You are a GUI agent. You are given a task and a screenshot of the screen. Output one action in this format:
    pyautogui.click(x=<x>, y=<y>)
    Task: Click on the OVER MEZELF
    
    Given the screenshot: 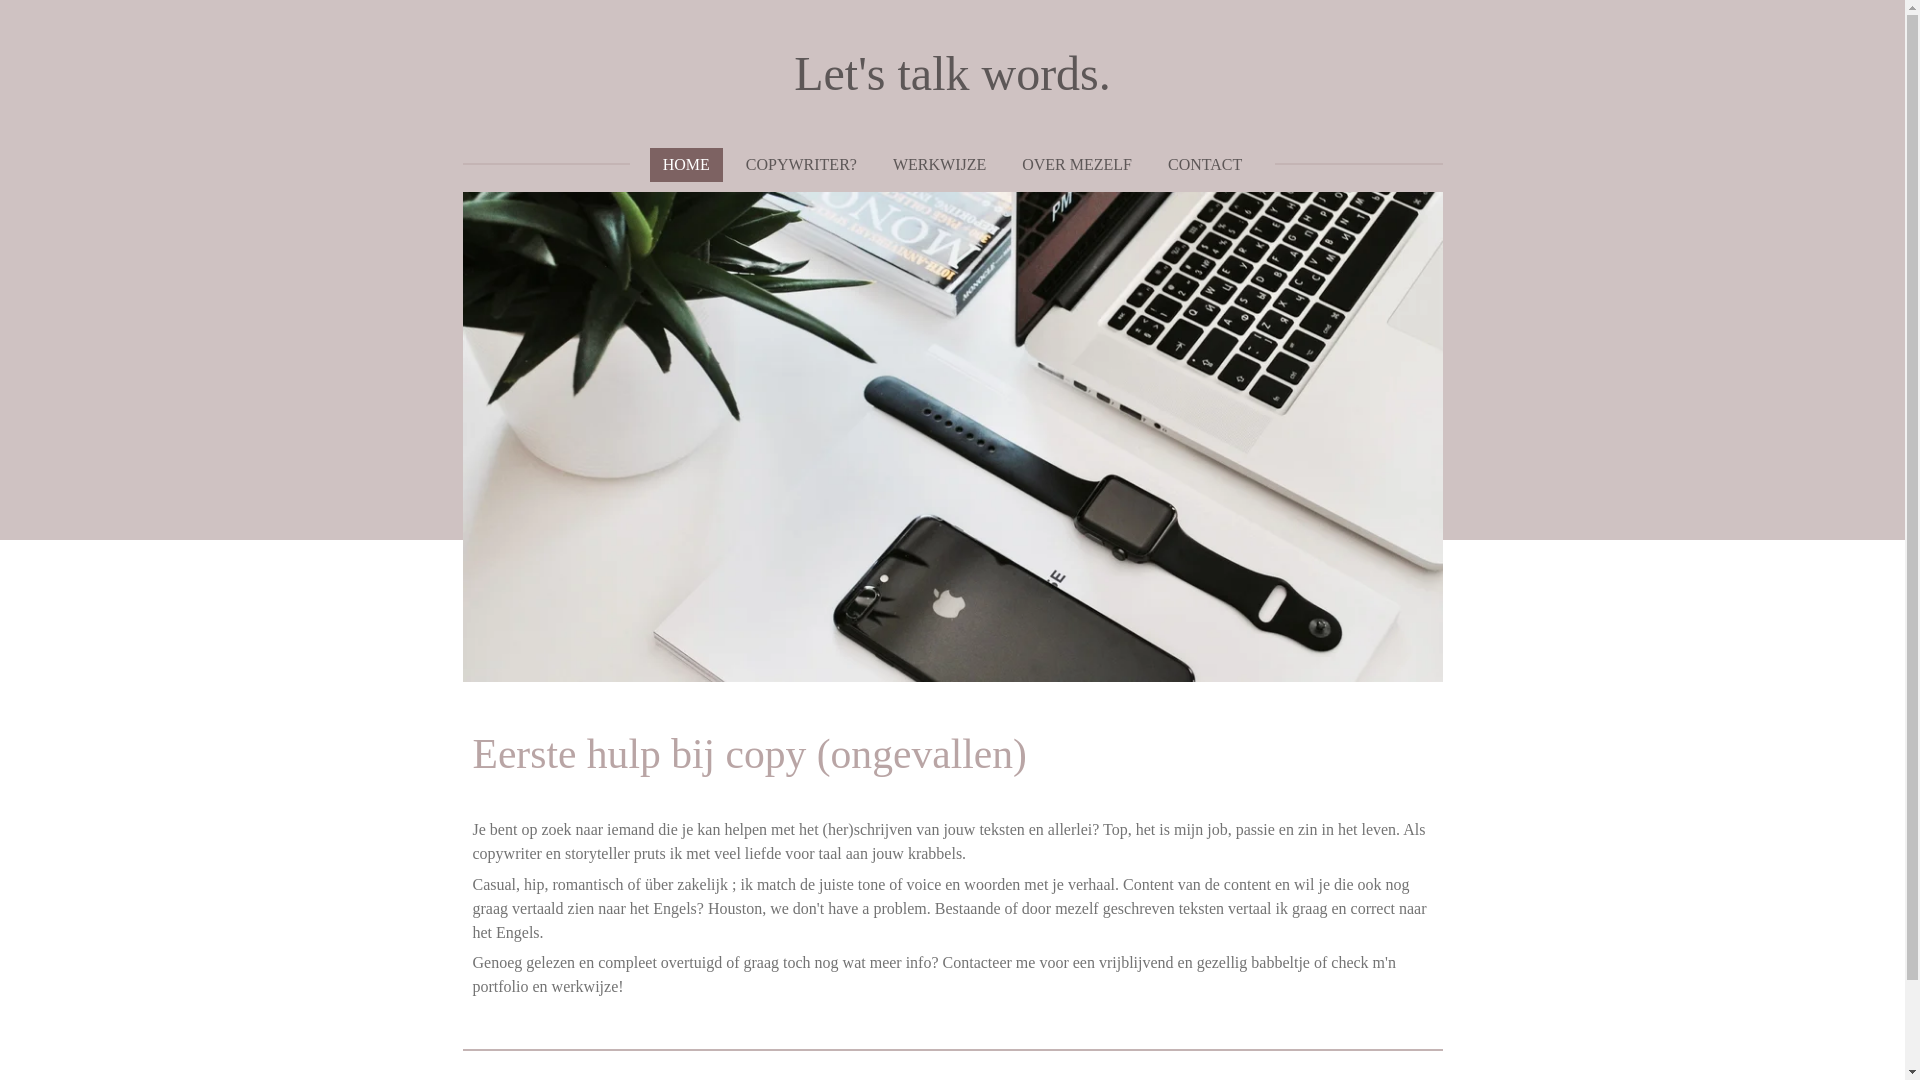 What is the action you would take?
    pyautogui.click(x=1077, y=165)
    